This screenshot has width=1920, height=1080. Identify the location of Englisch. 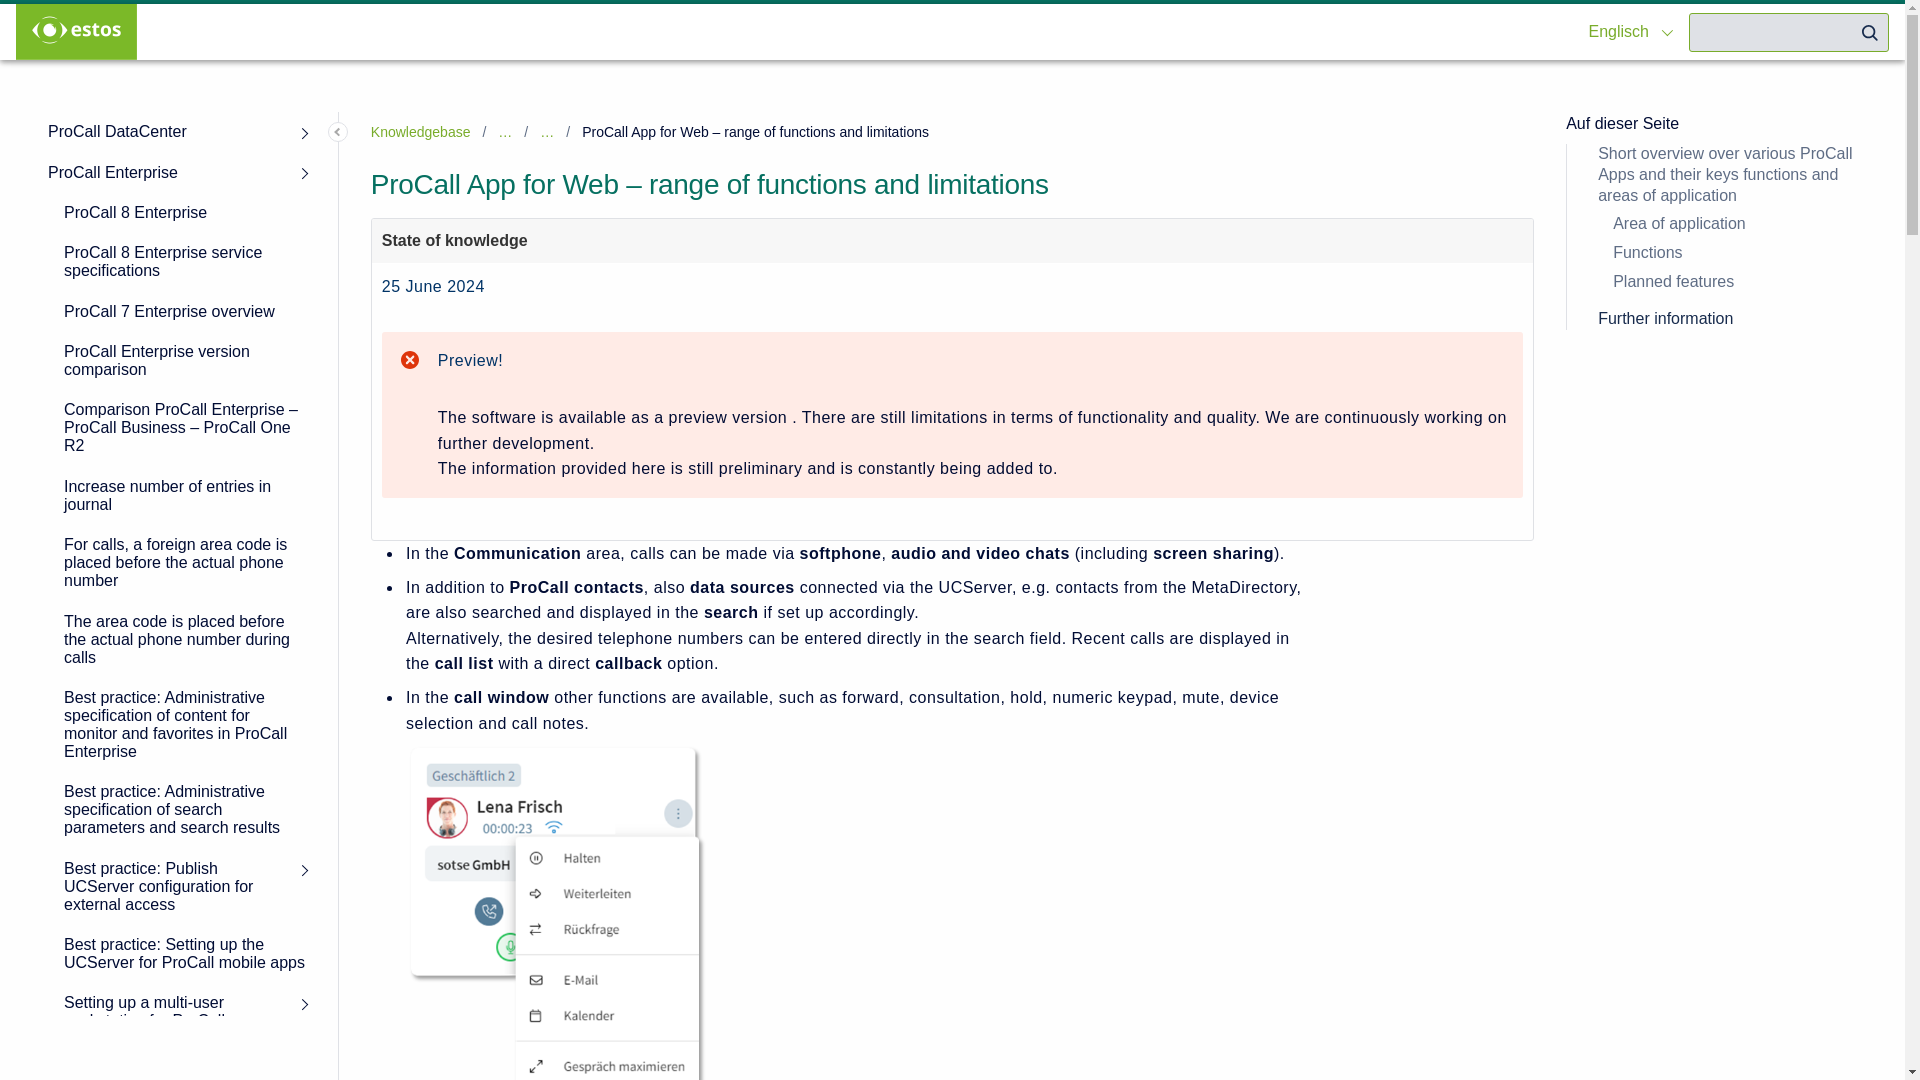
(1622, 30).